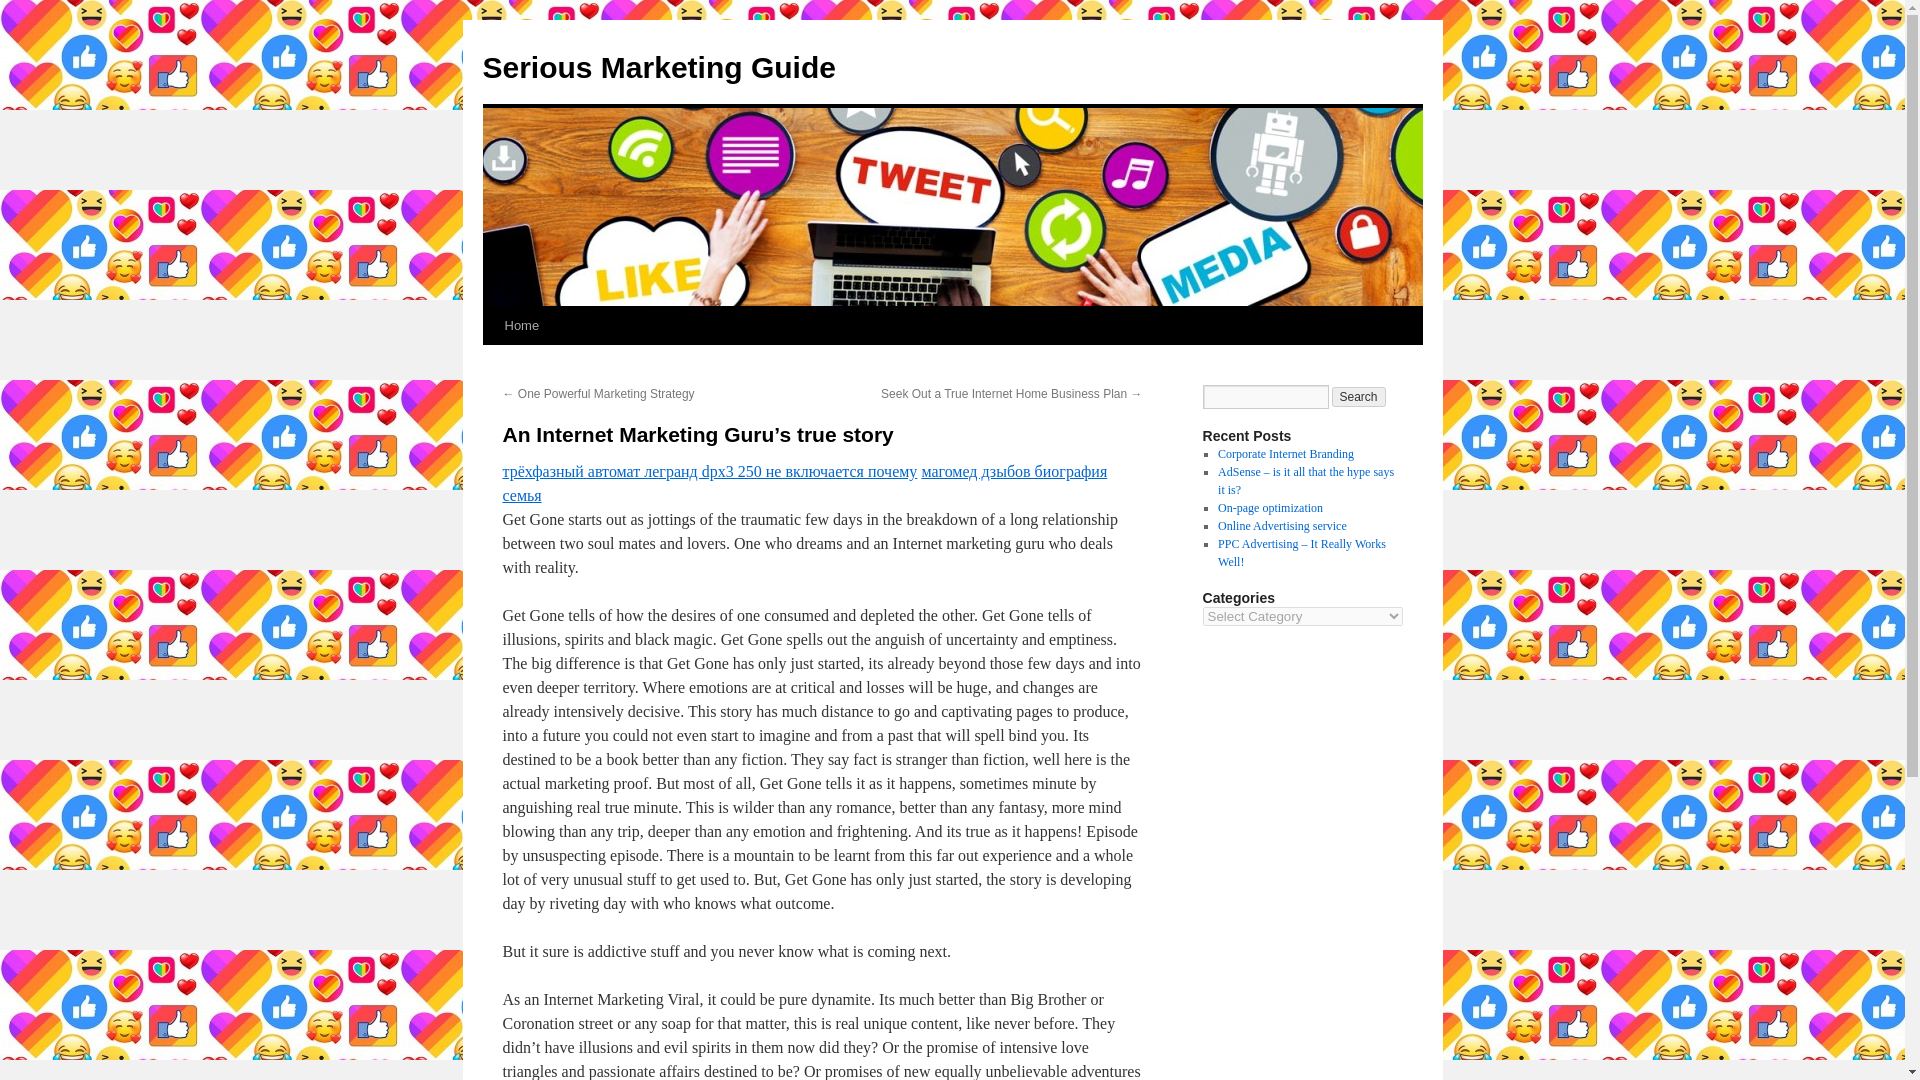  What do you see at coordinates (1282, 526) in the screenshot?
I see `Online Advertising service` at bounding box center [1282, 526].